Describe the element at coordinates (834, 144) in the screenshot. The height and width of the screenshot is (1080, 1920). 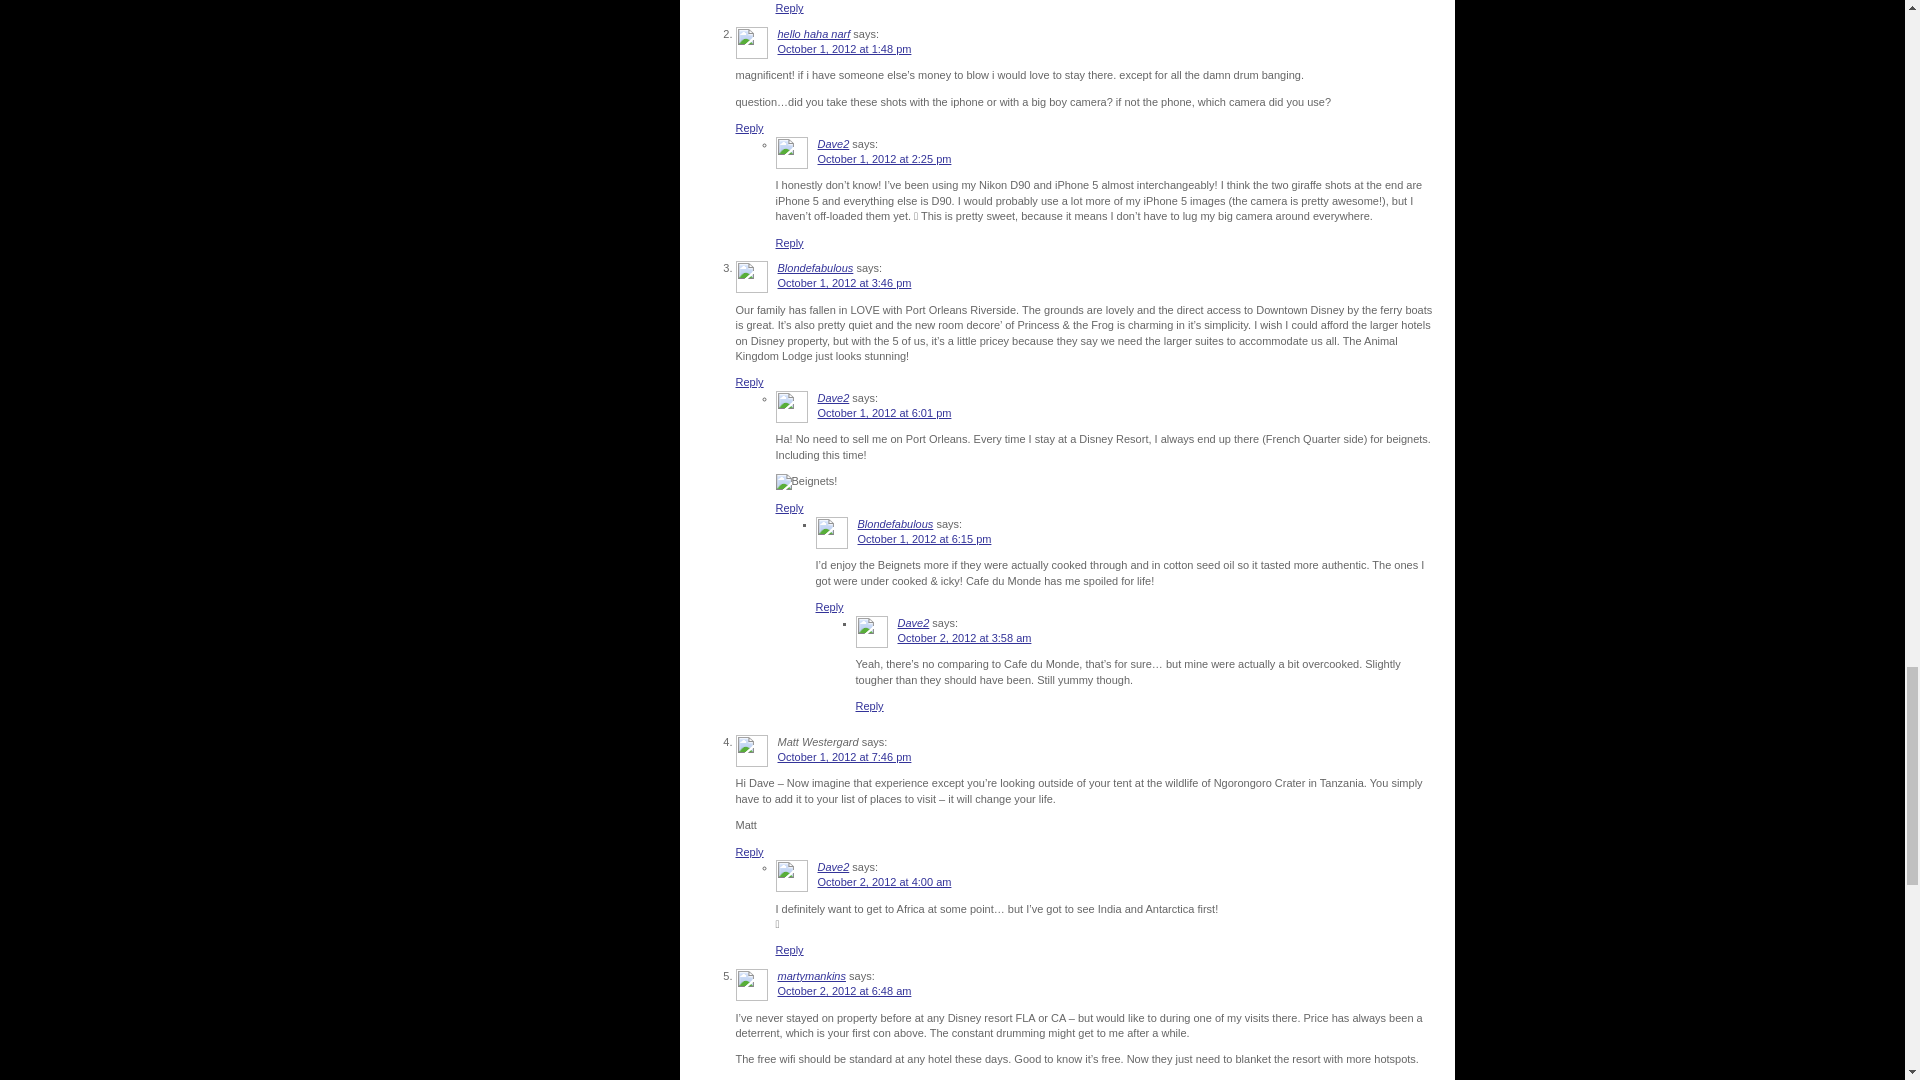
I see `Dave2` at that location.